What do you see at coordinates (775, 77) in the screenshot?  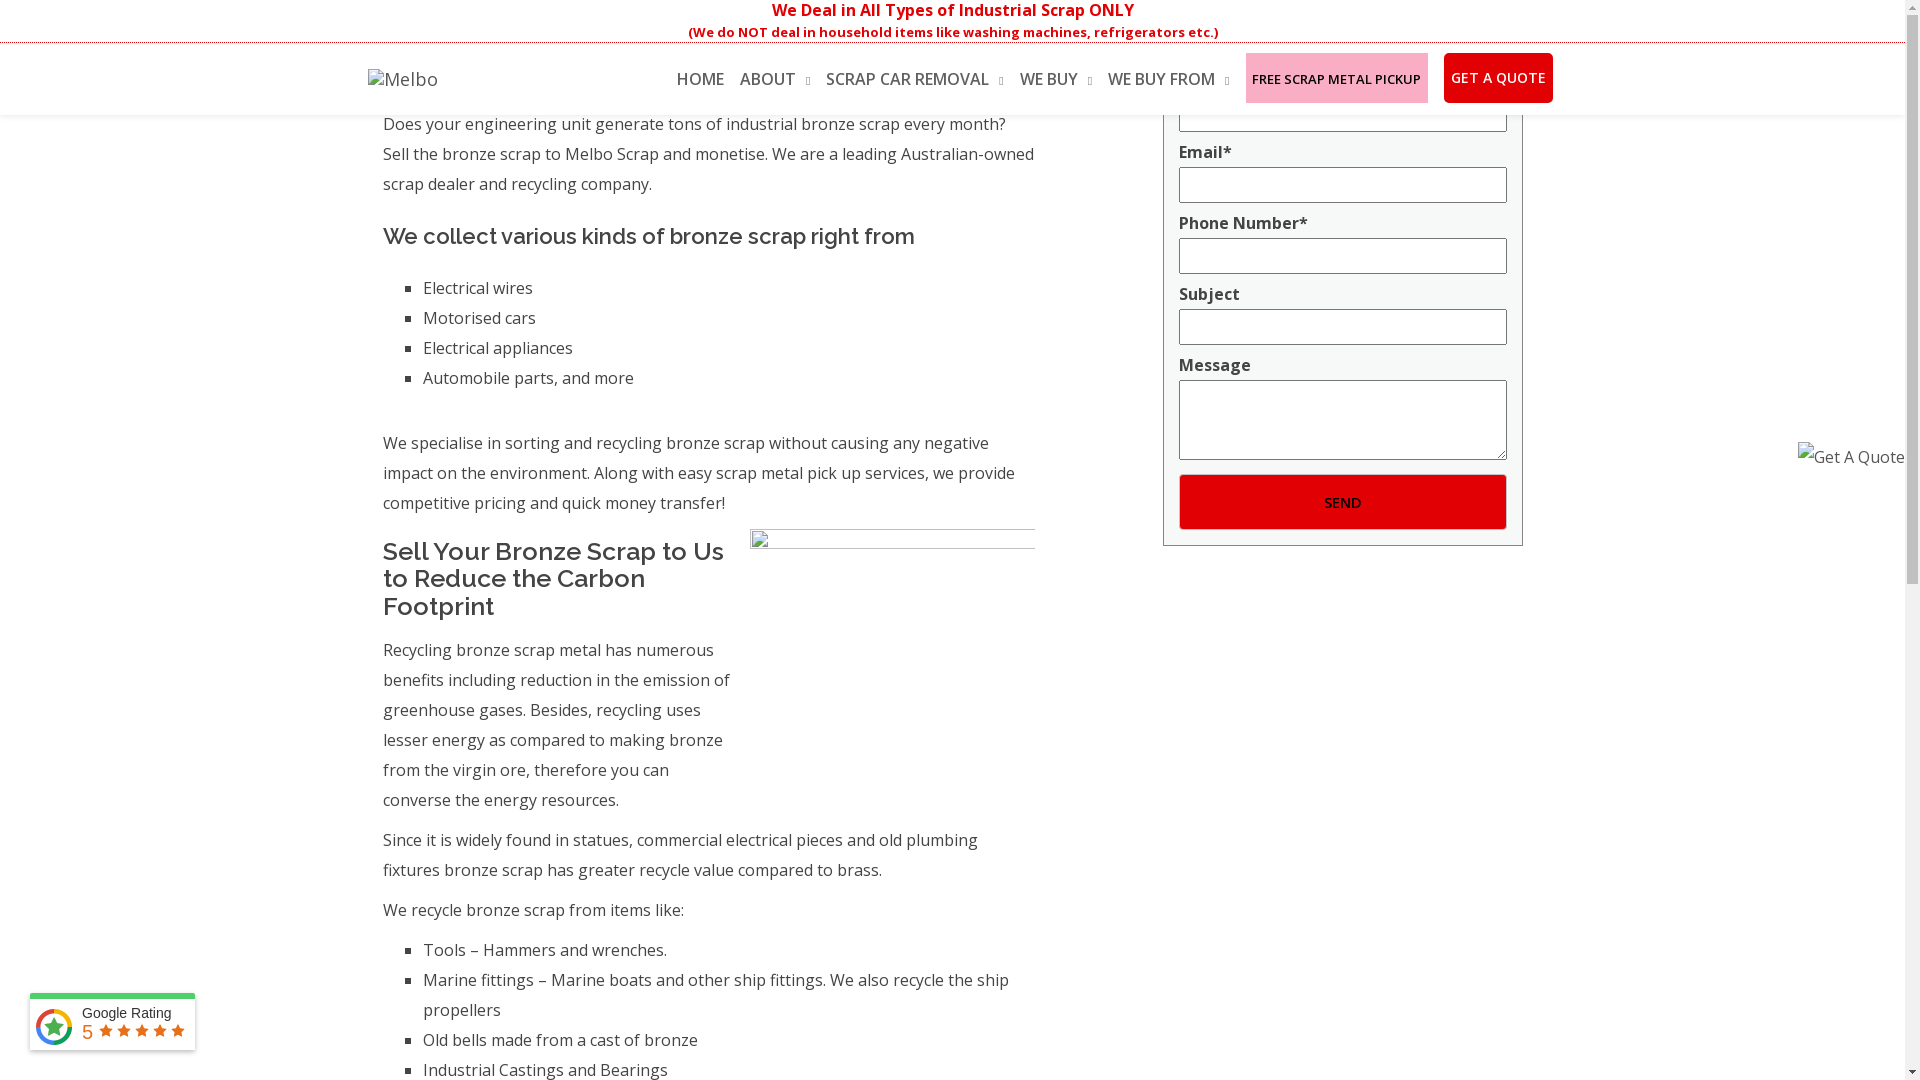 I see `ABOUT` at bounding box center [775, 77].